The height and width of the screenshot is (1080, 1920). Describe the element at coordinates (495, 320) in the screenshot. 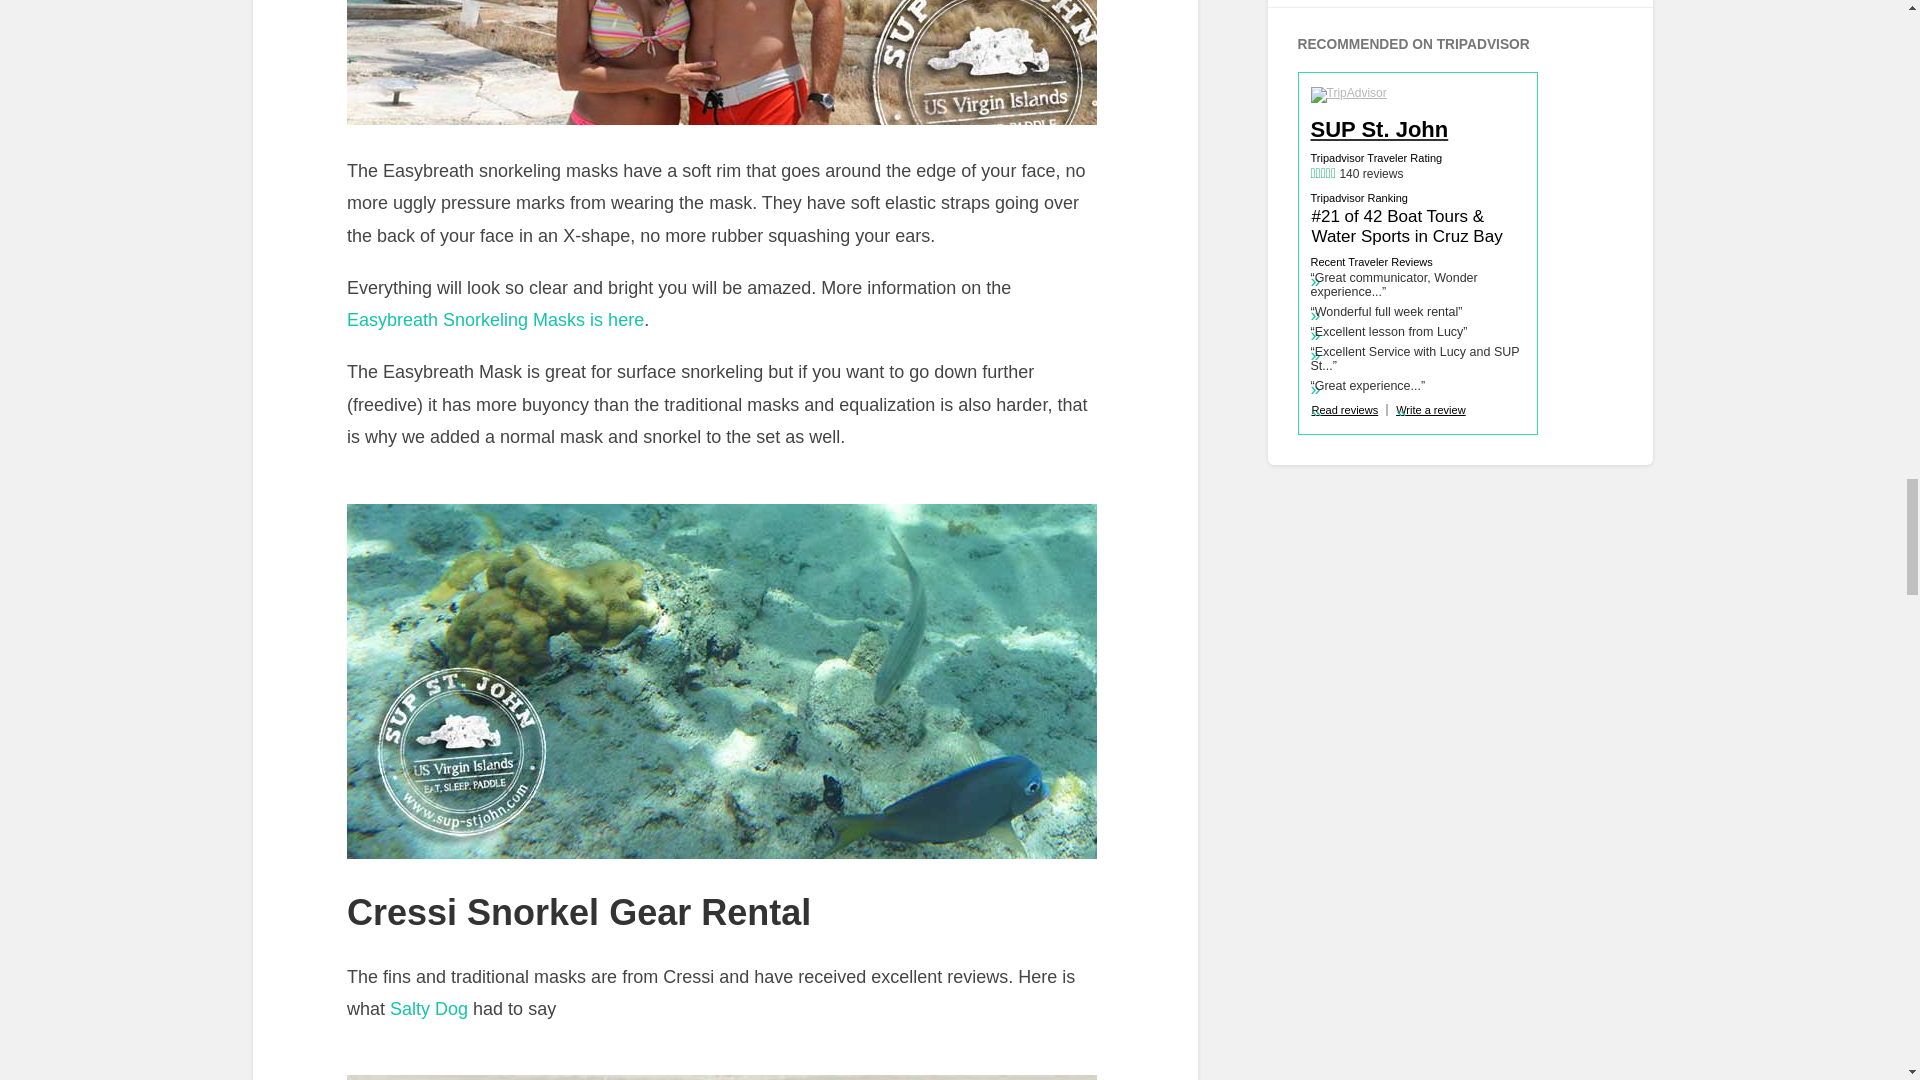

I see `Easybreath Snorkeling Masks` at that location.